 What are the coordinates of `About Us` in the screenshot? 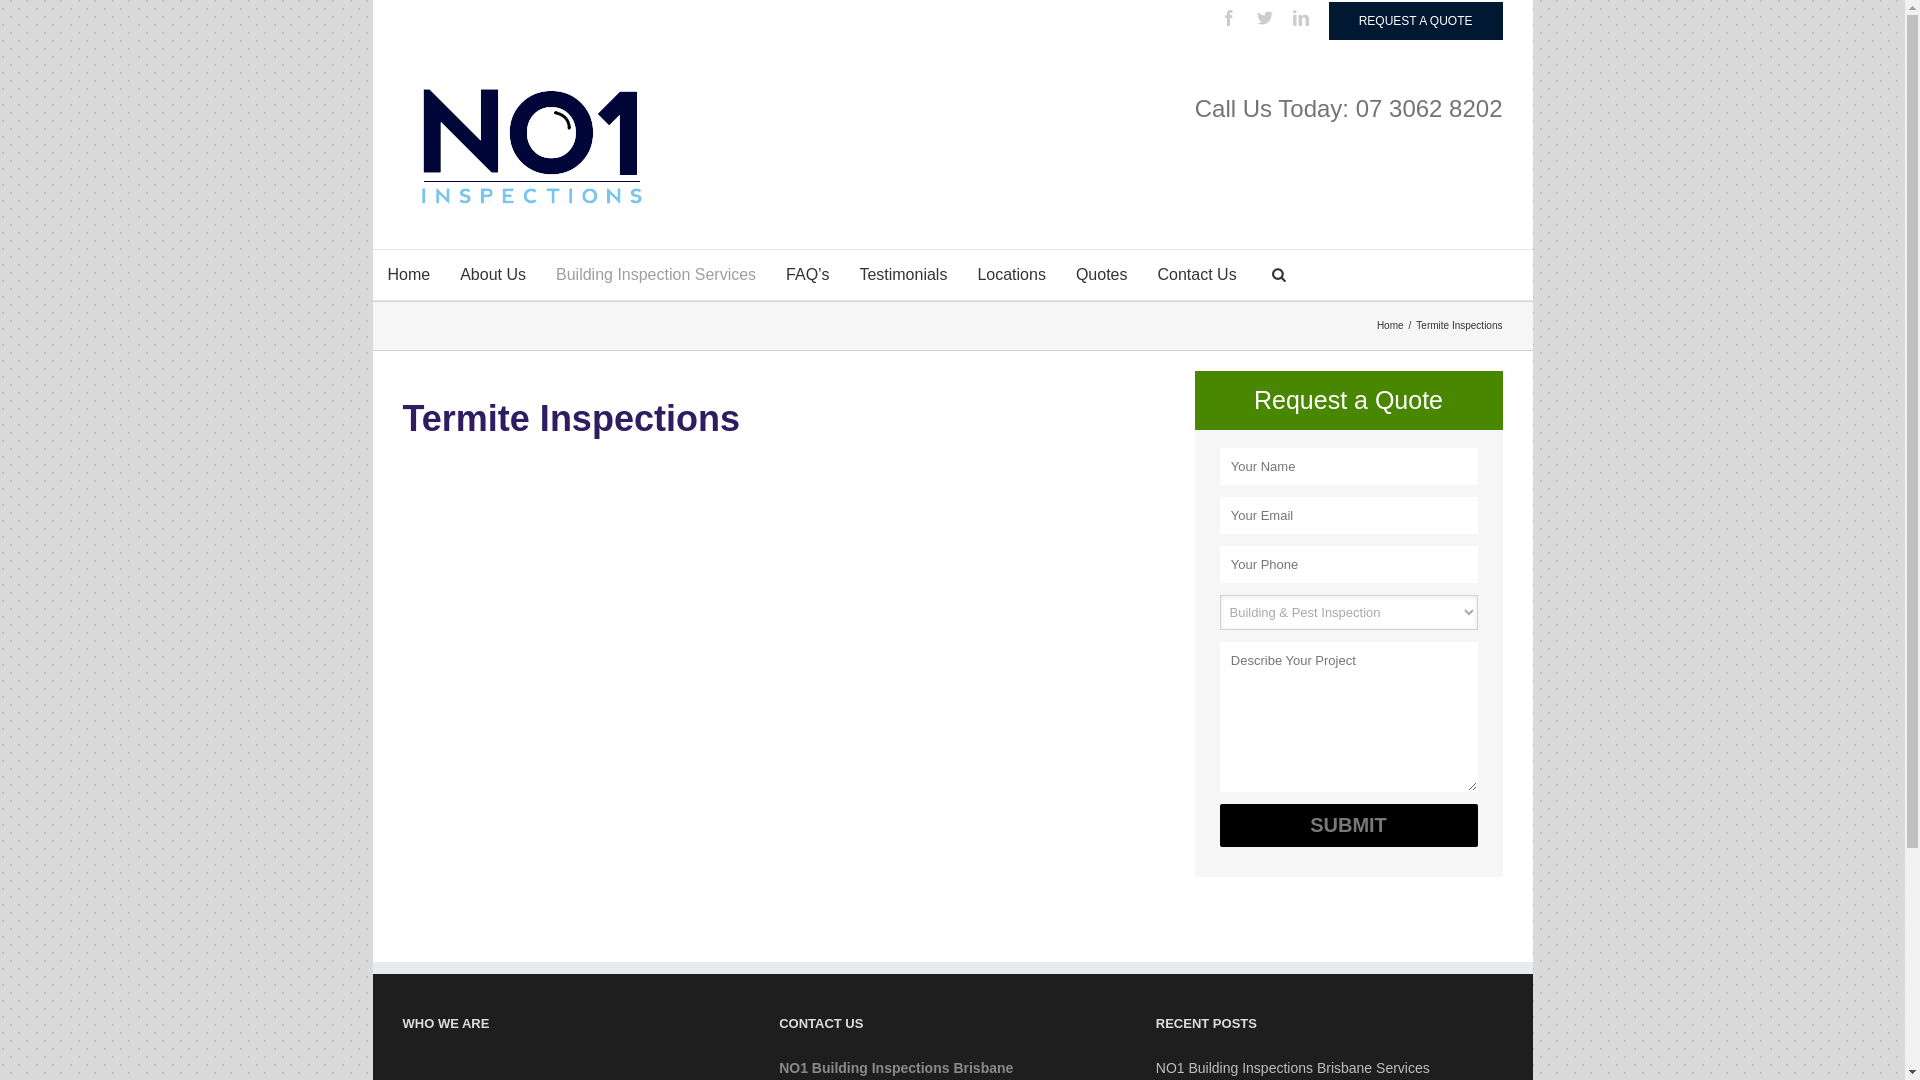 It's located at (493, 275).